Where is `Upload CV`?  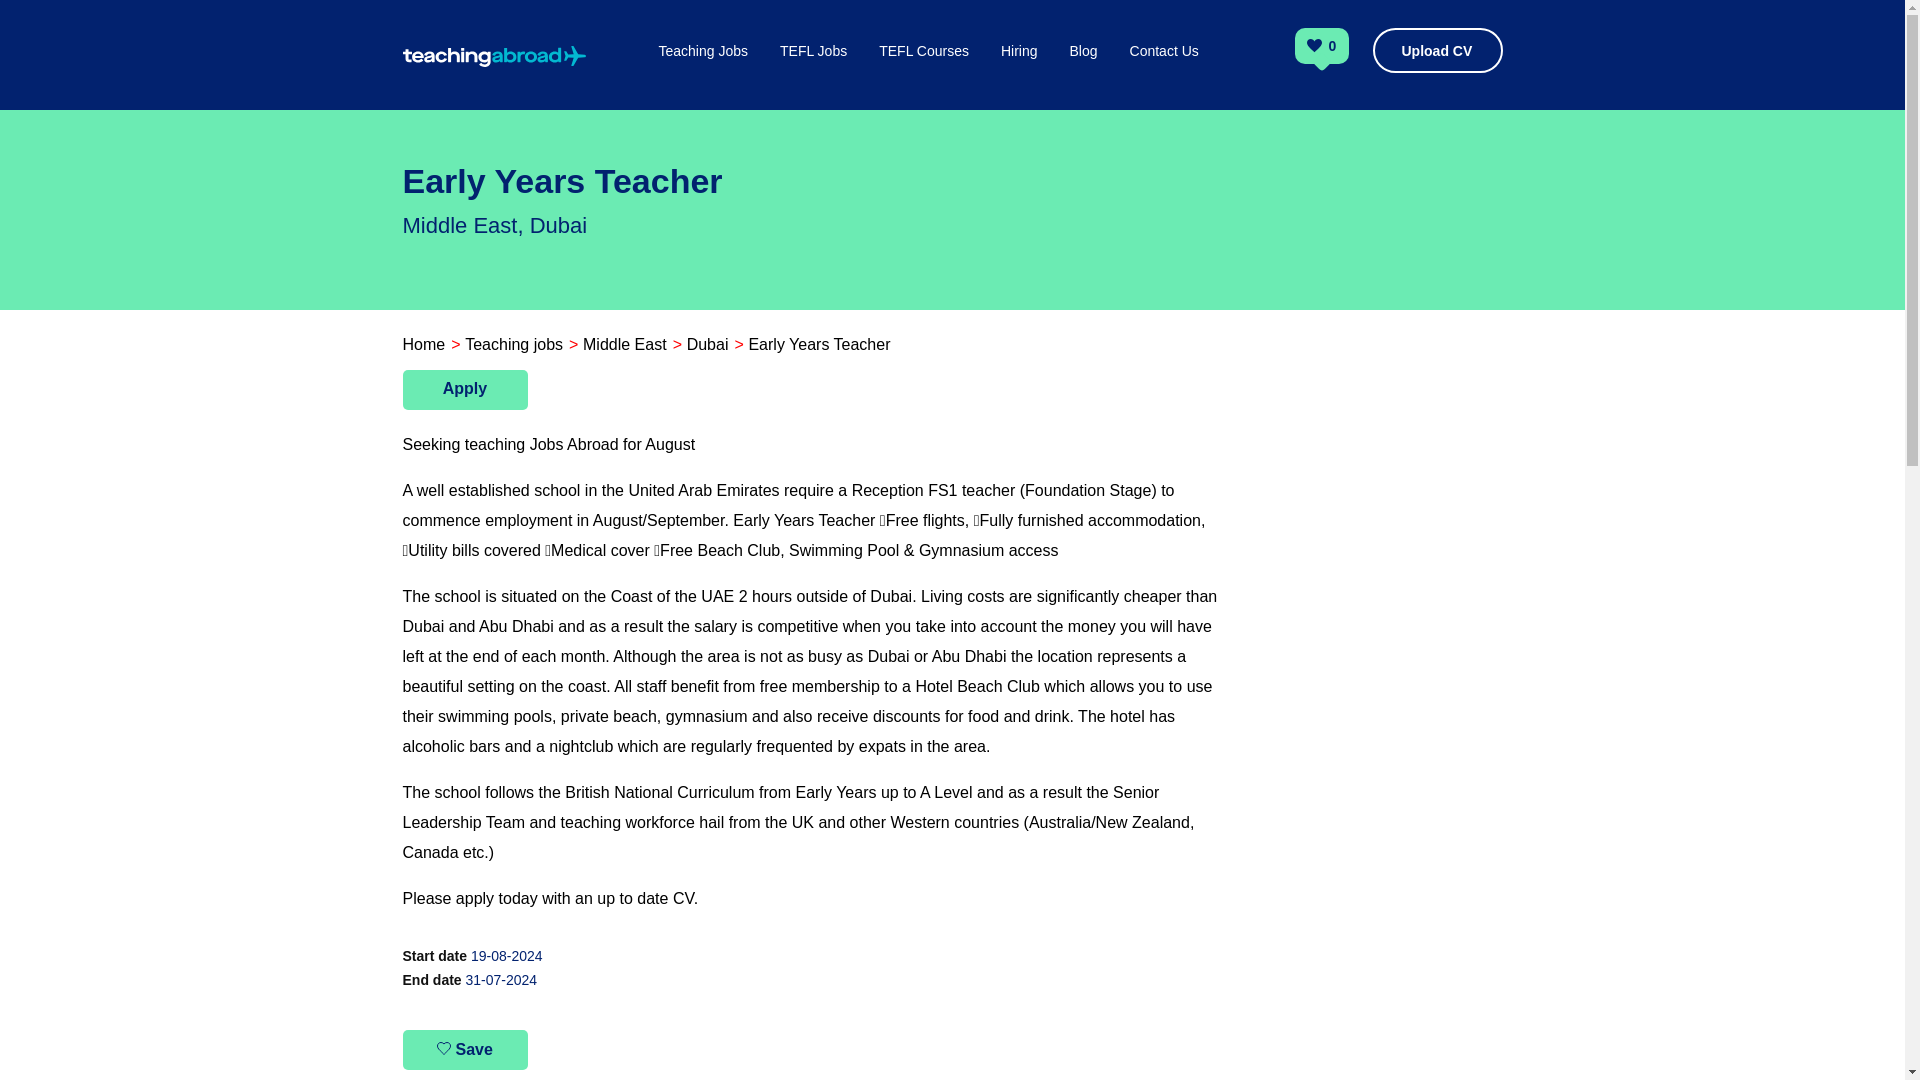
Upload CV is located at coordinates (1436, 50).